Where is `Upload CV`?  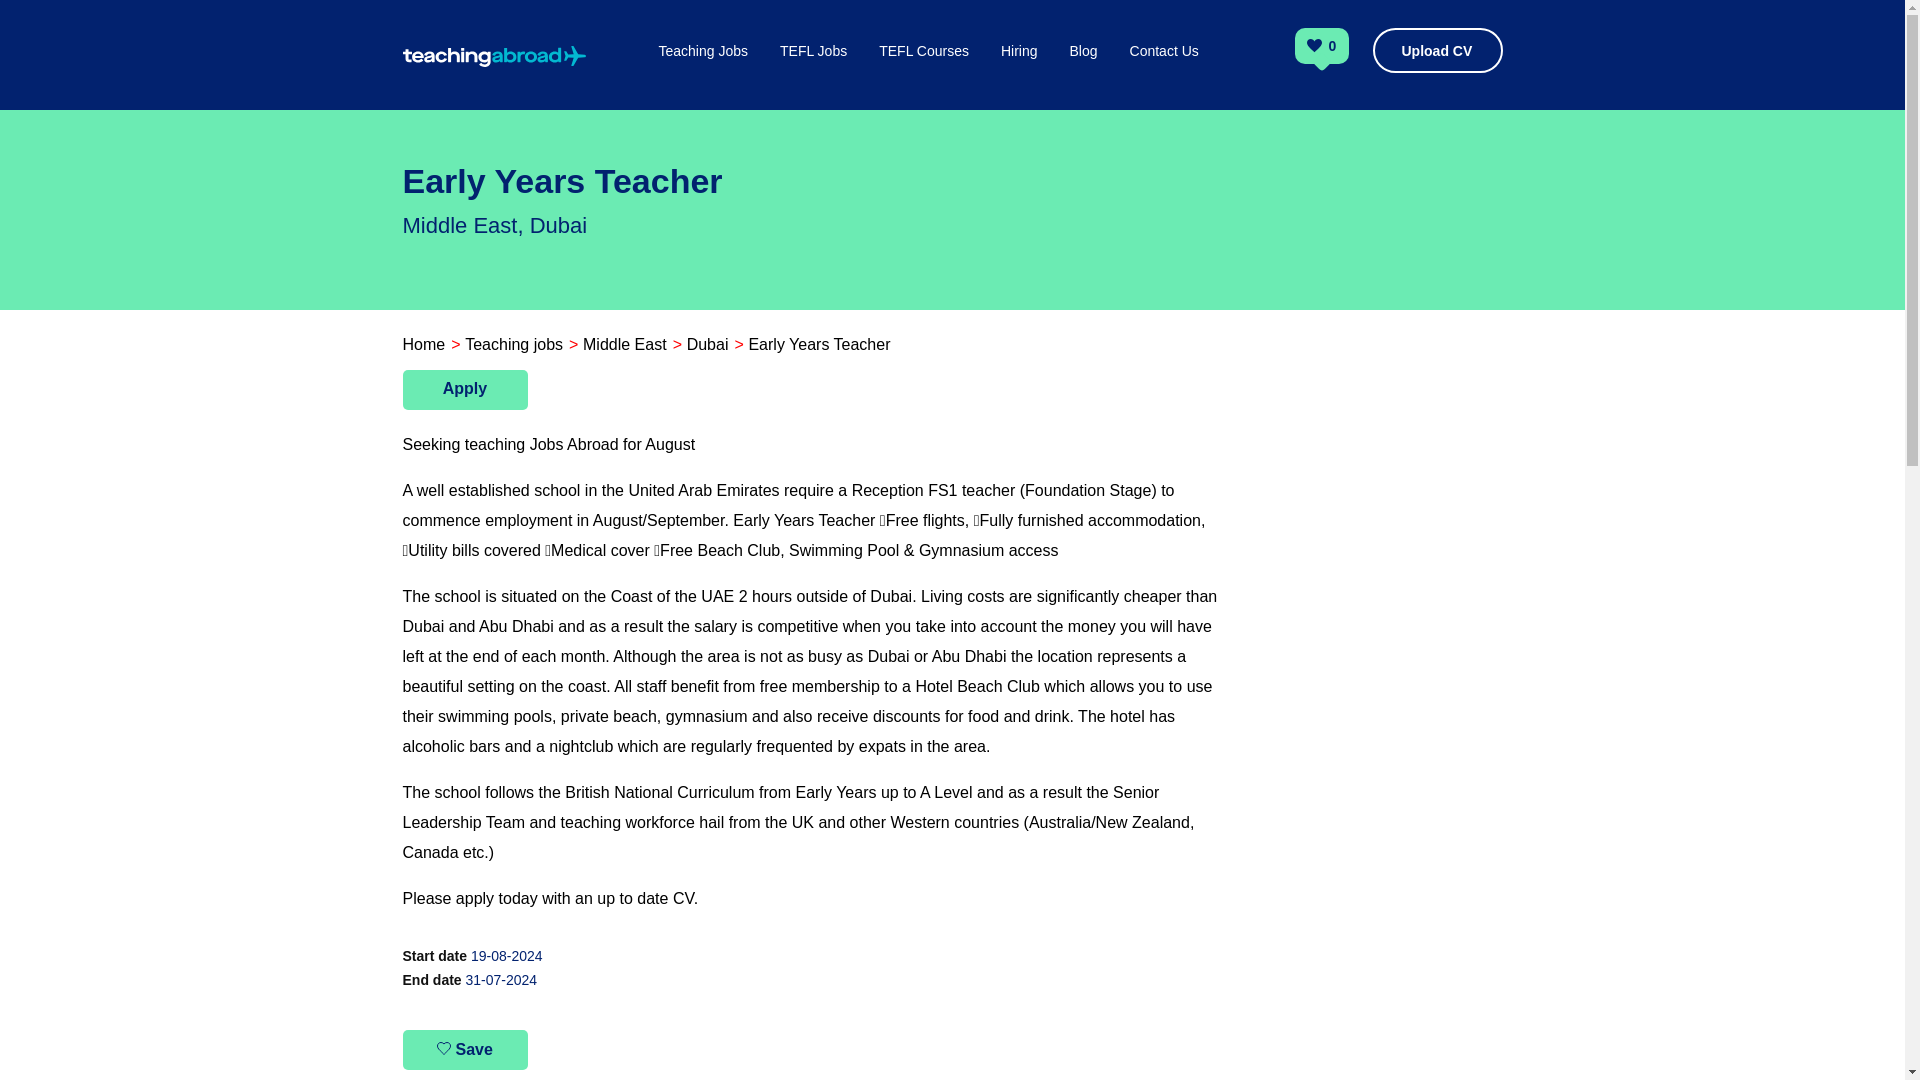
Upload CV is located at coordinates (1436, 50).